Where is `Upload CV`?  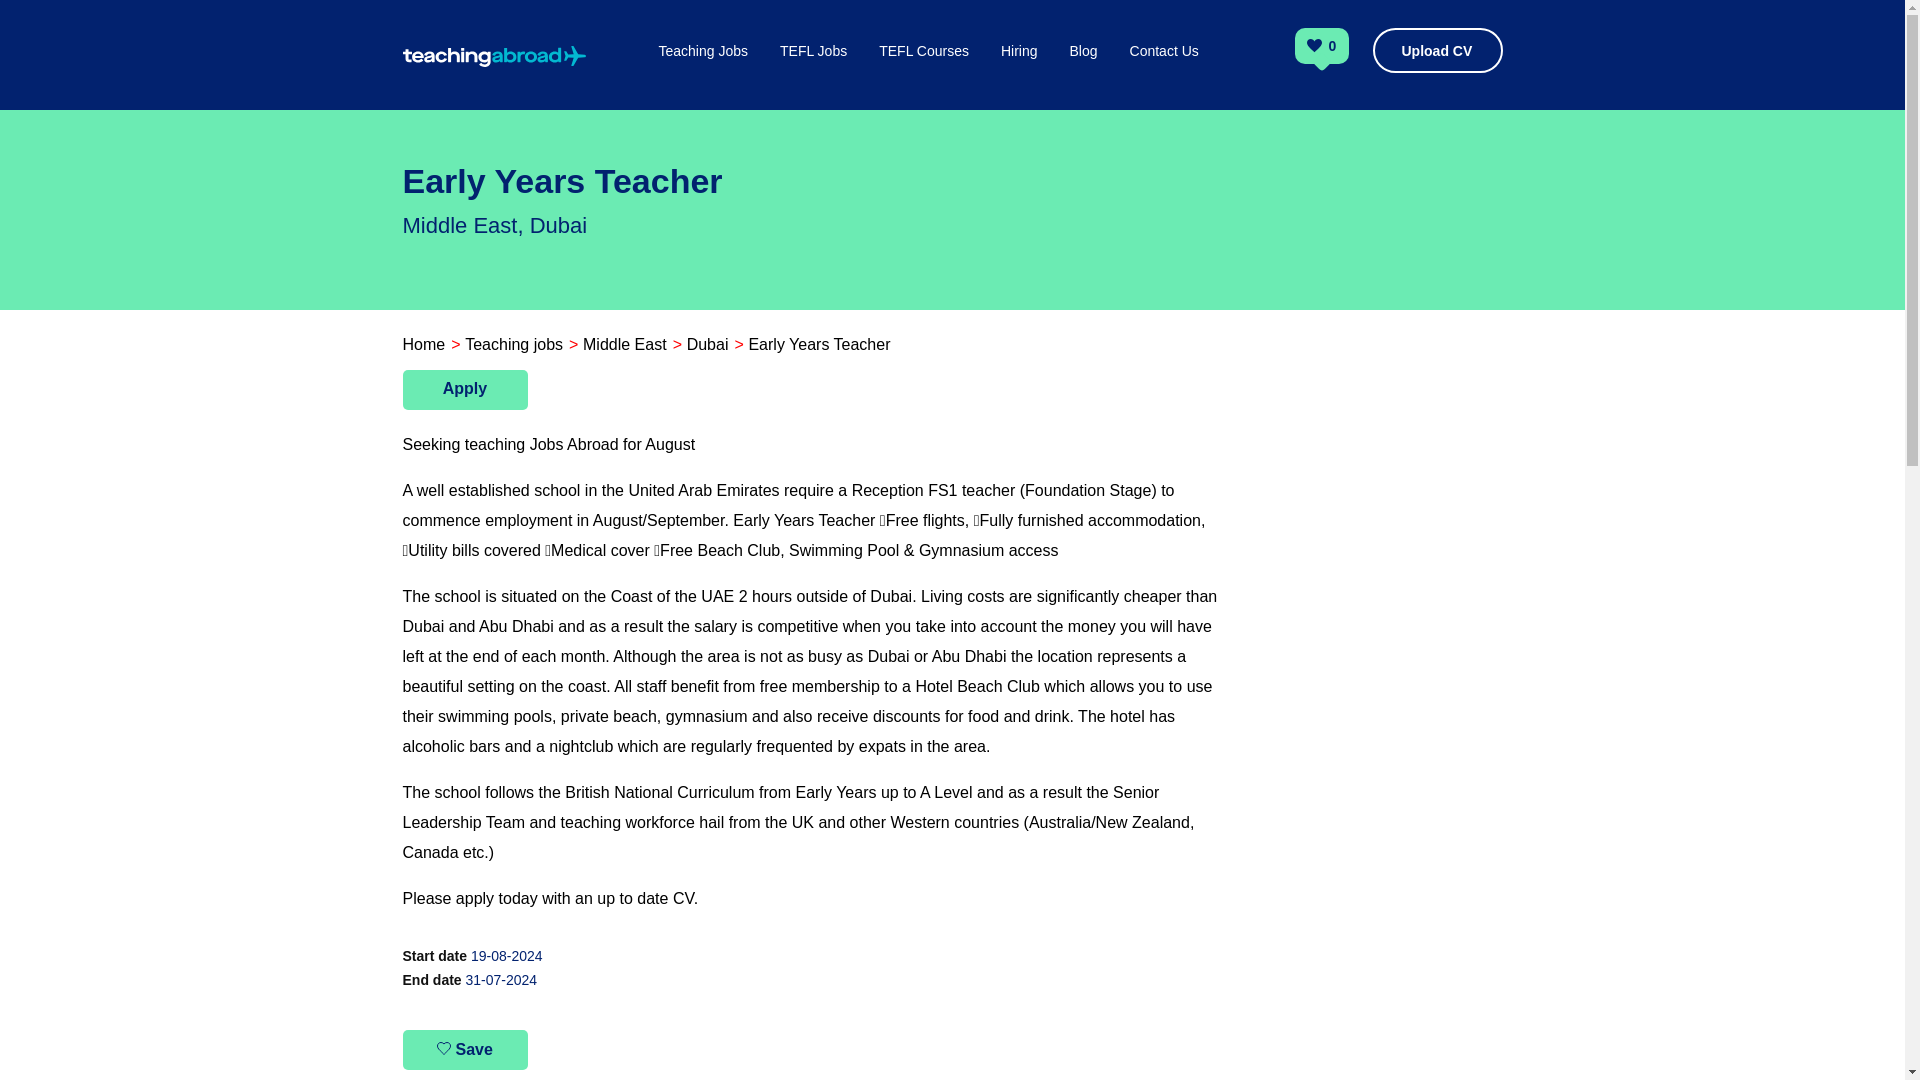
Upload CV is located at coordinates (1436, 50).